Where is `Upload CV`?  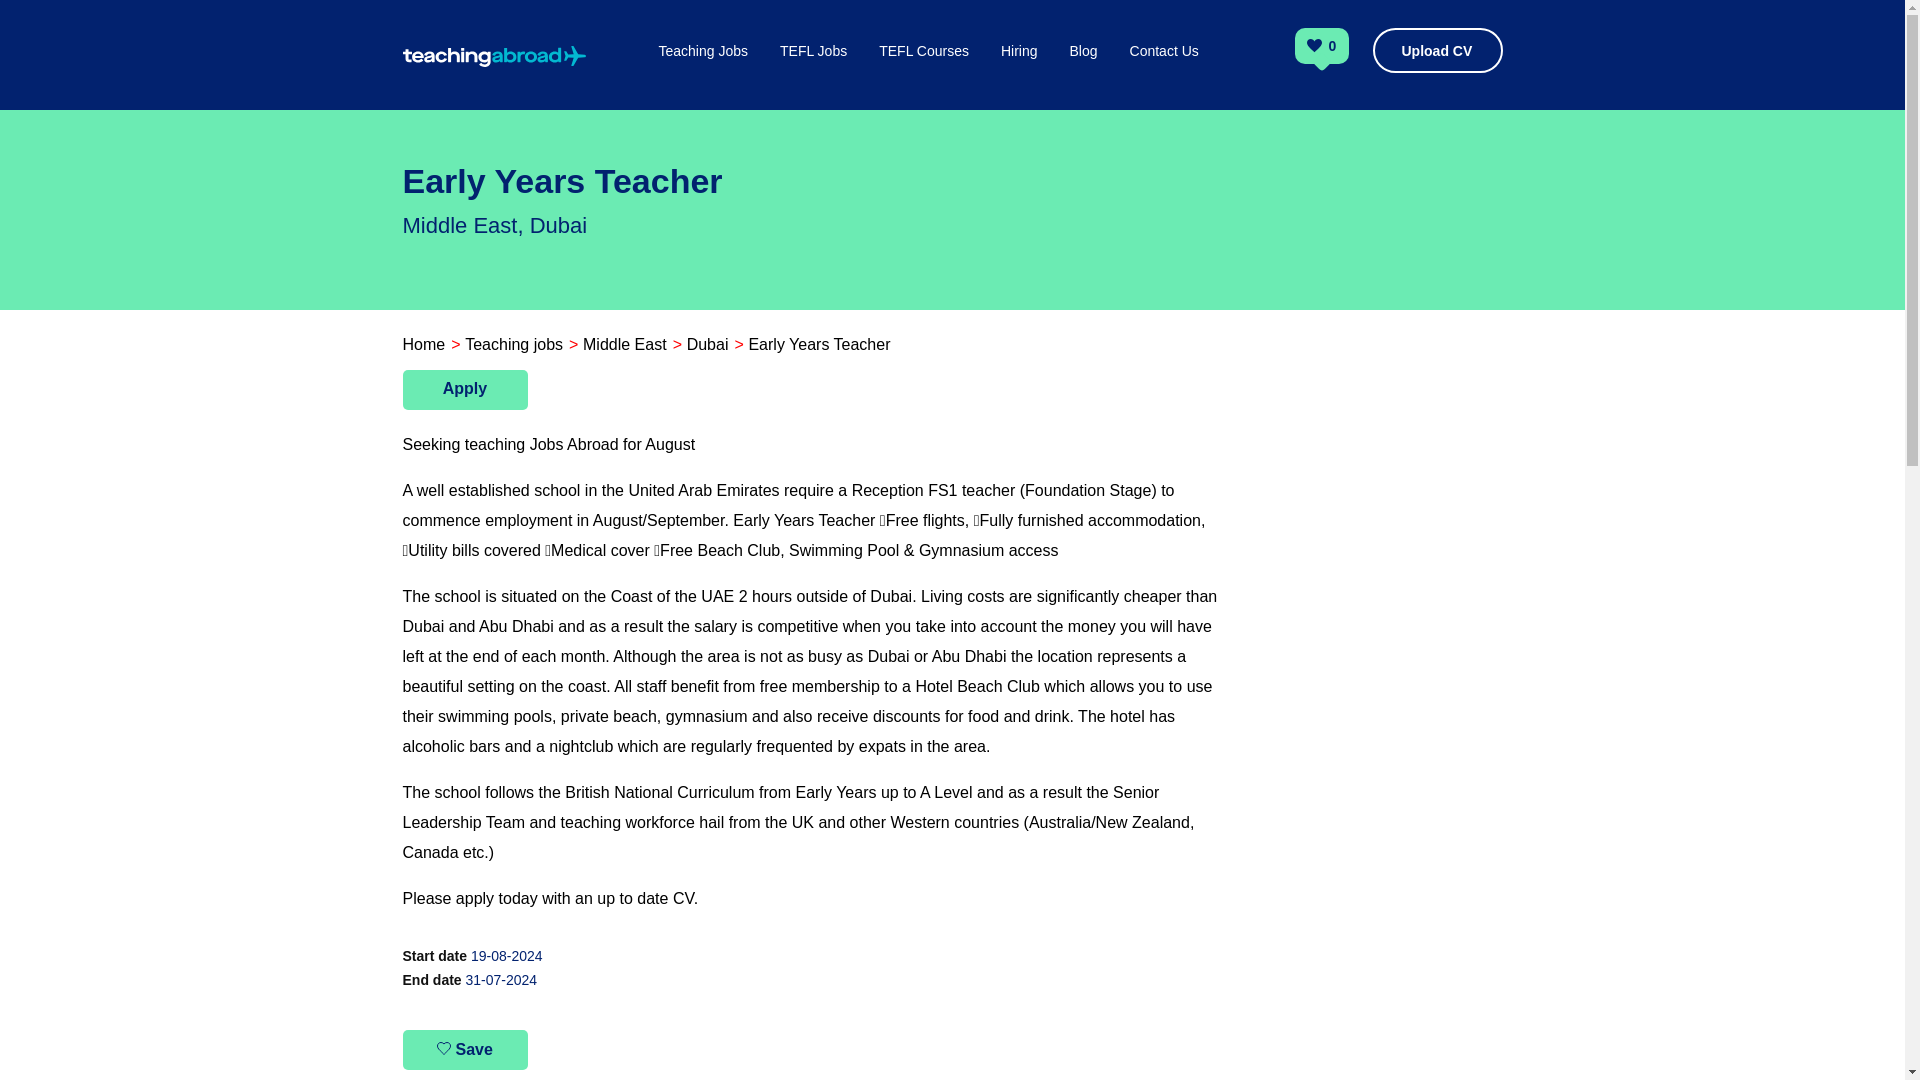
Upload CV is located at coordinates (1436, 50).